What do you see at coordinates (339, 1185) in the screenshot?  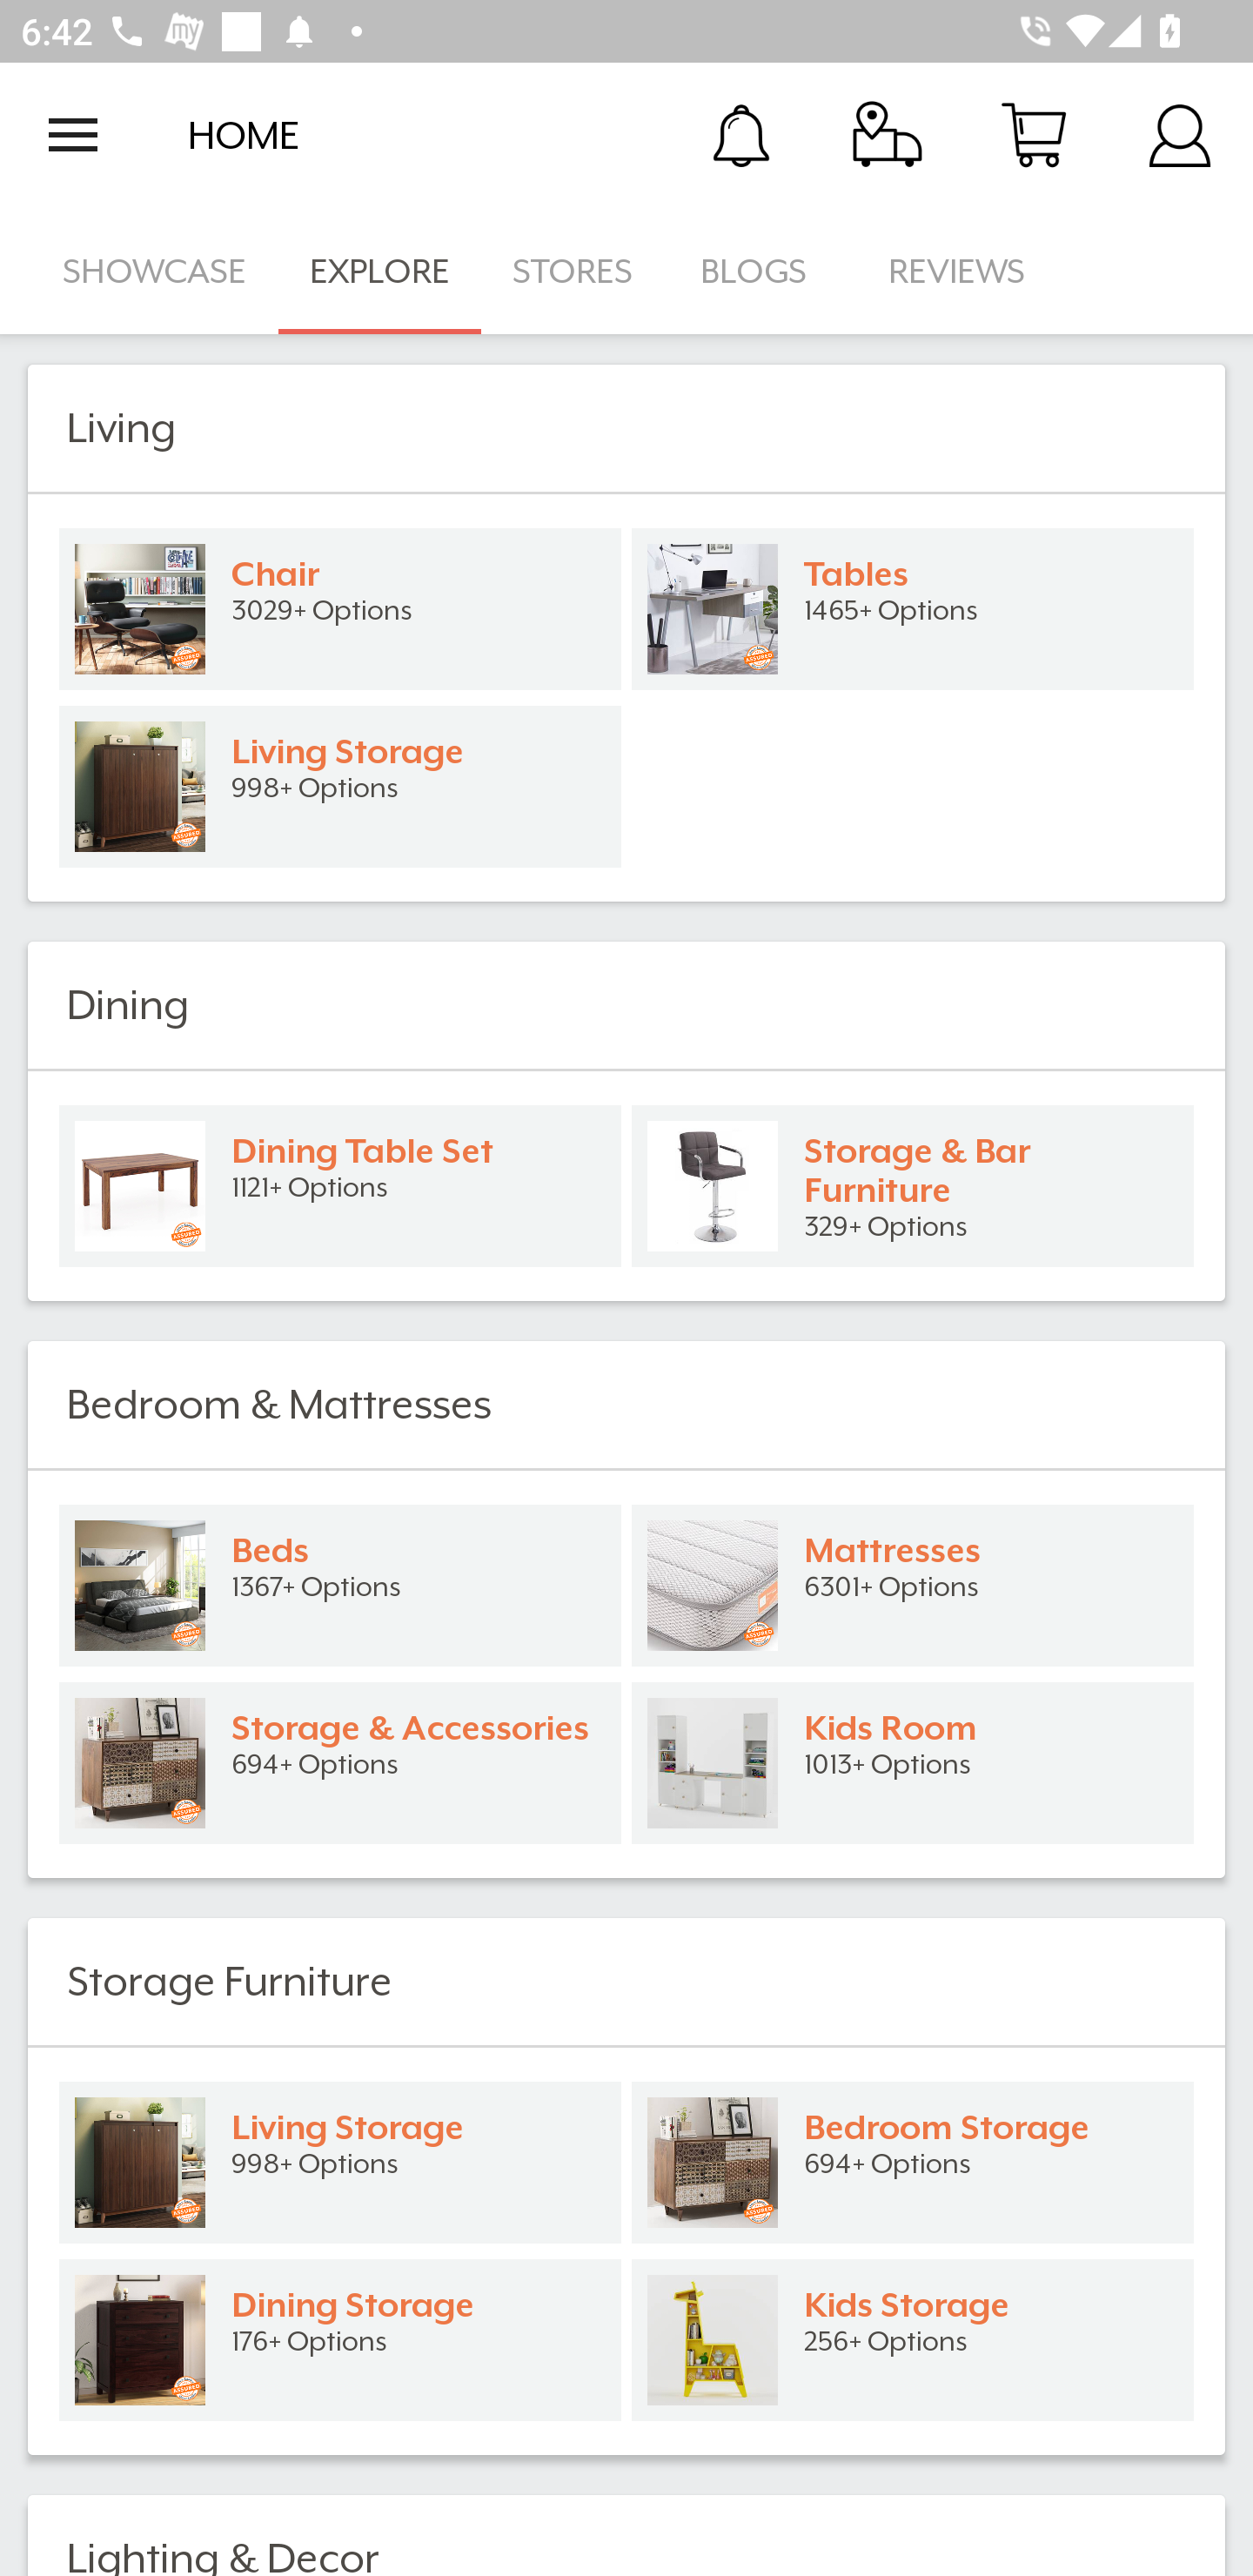 I see `Dining Table Set 1121+ Options` at bounding box center [339, 1185].